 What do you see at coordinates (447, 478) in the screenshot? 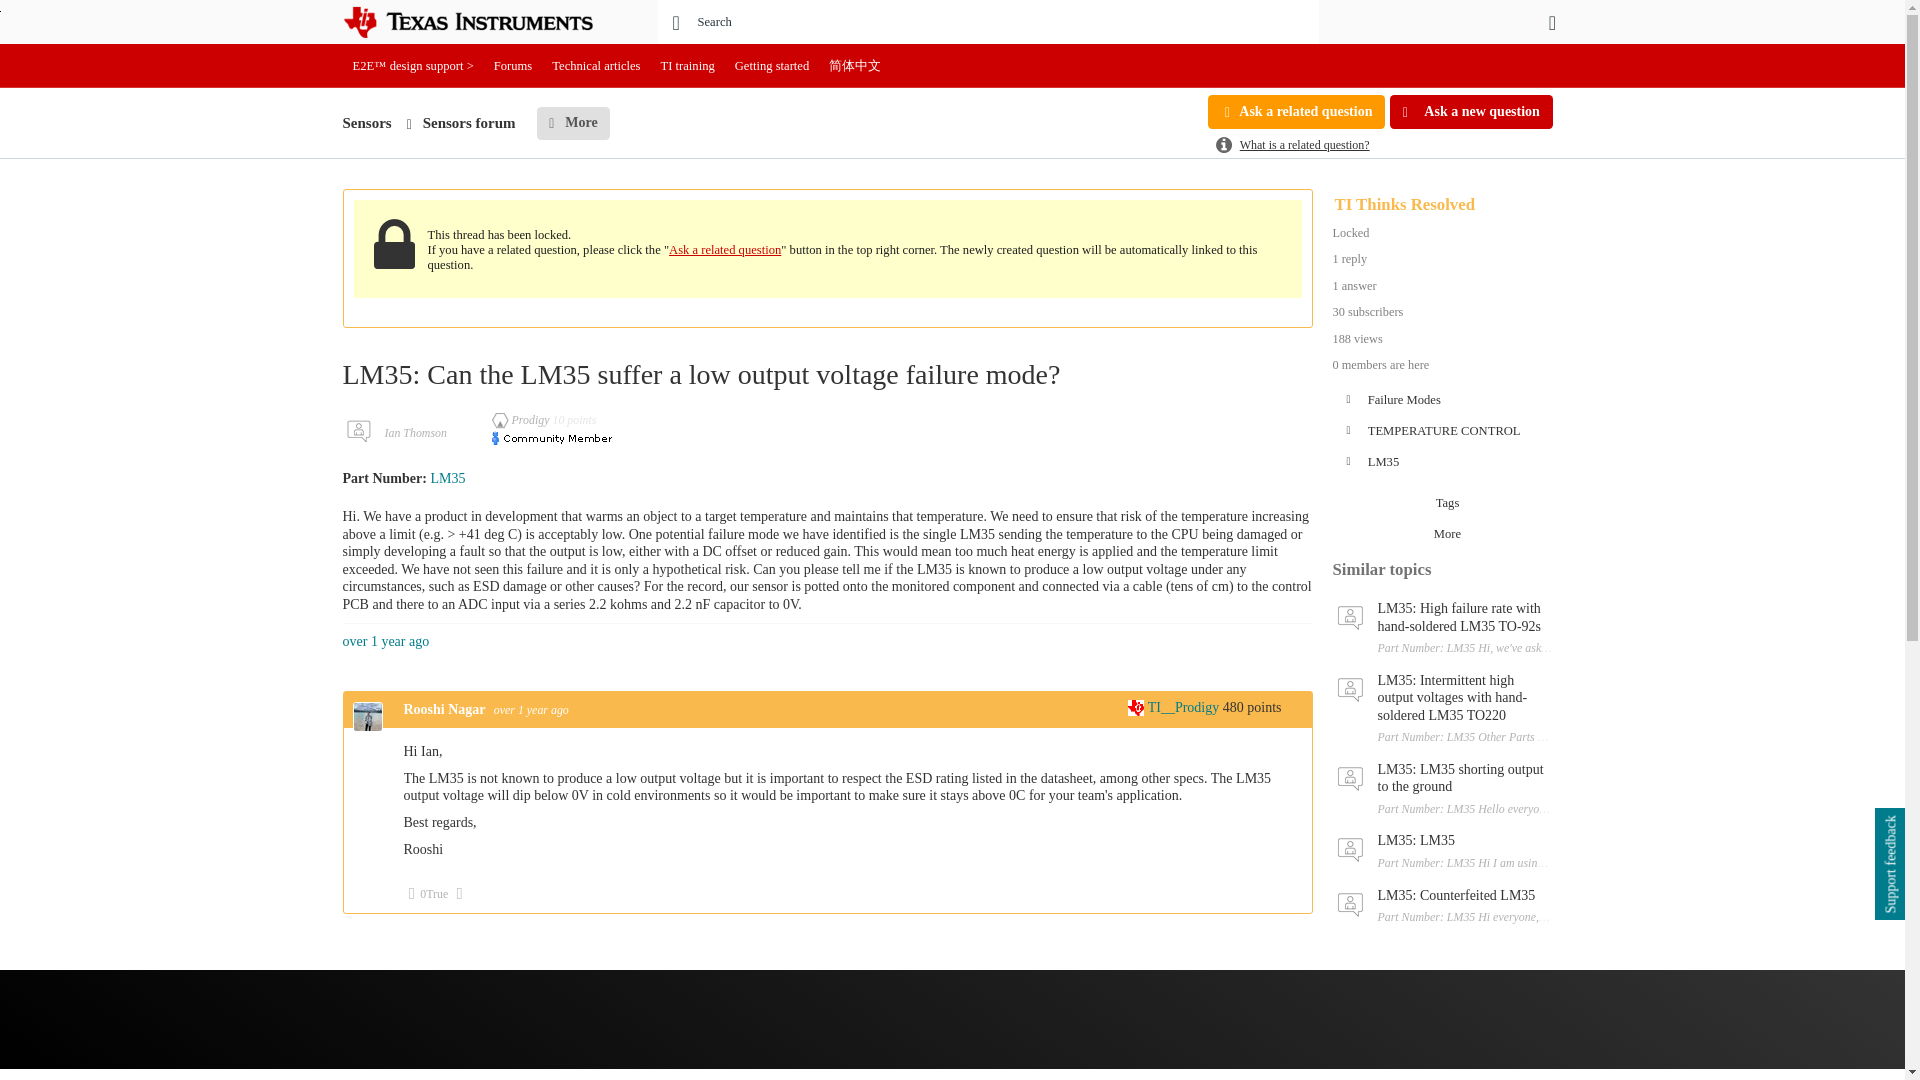
I see `Link to Product Folder` at bounding box center [447, 478].